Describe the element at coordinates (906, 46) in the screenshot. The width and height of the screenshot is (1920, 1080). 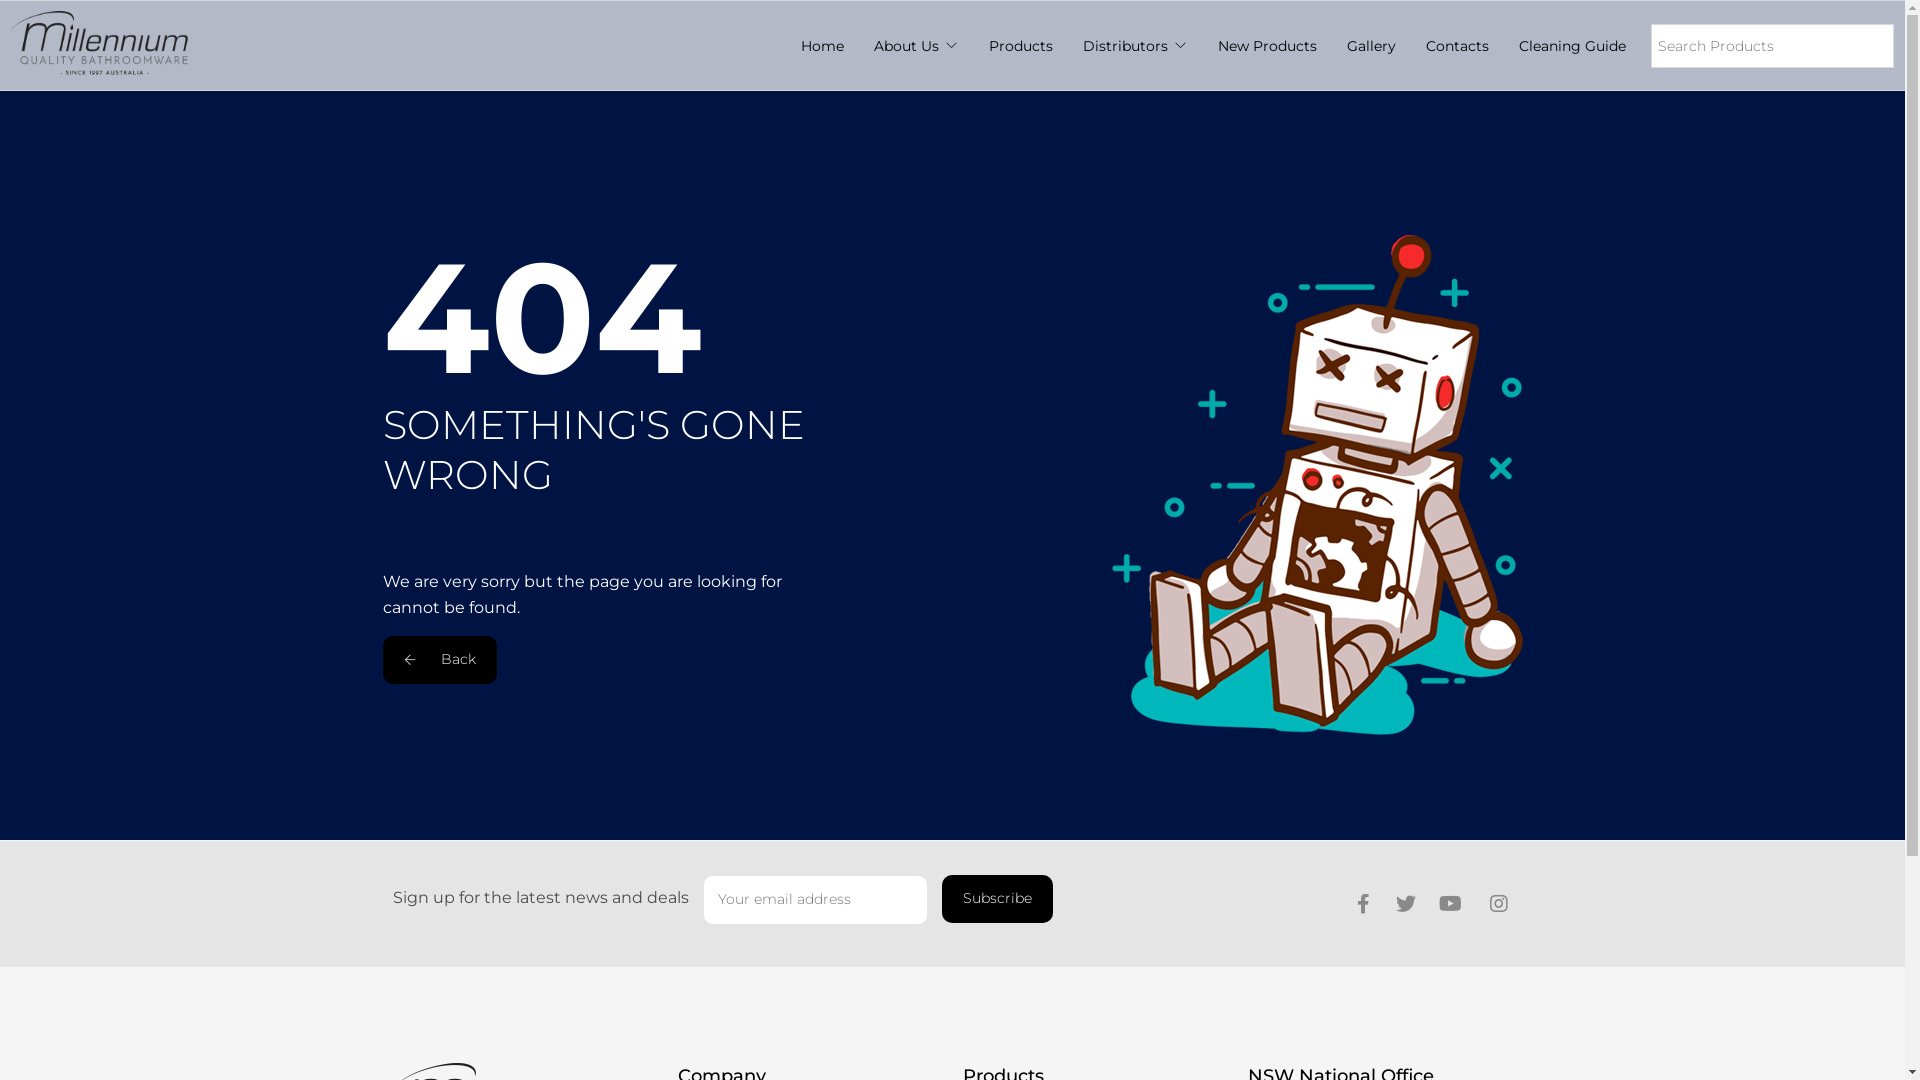
I see `About Us` at that location.